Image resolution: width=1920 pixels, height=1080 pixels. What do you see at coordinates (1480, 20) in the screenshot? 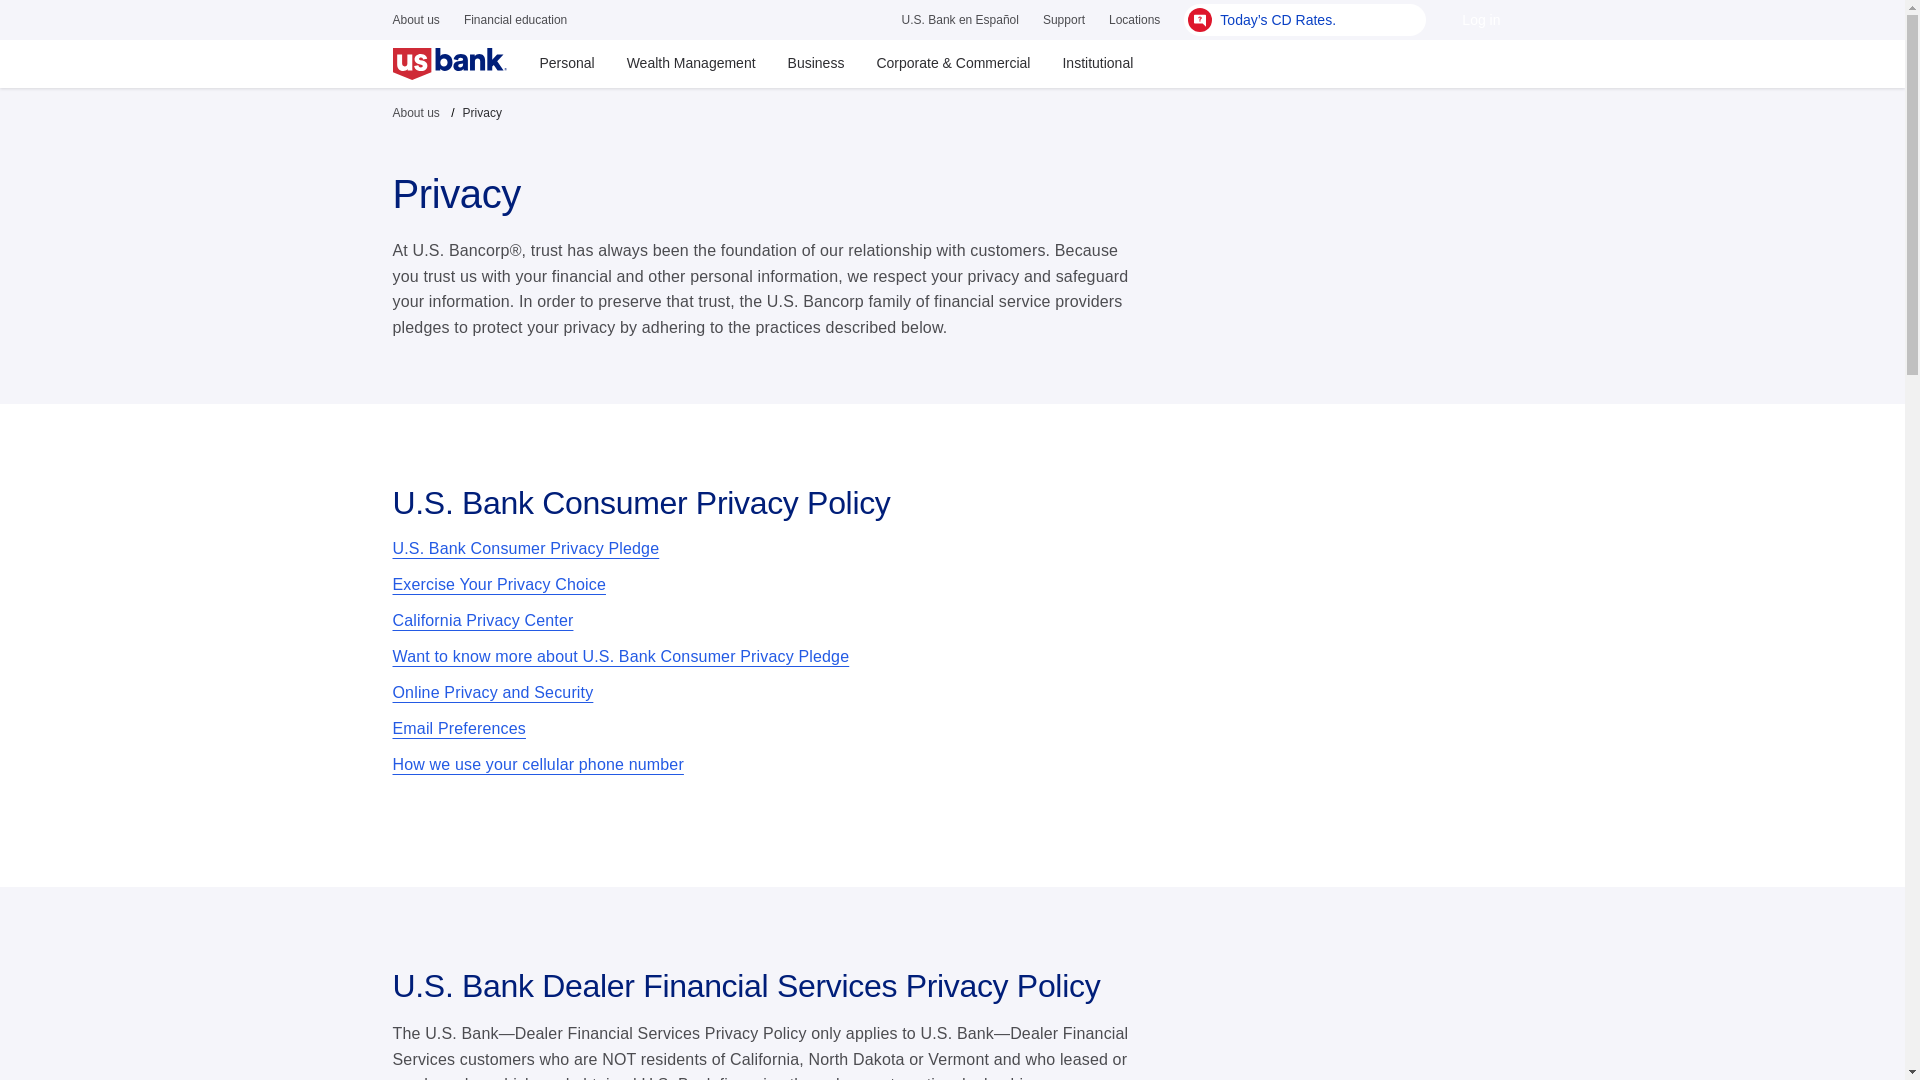
I see `Log in` at bounding box center [1480, 20].